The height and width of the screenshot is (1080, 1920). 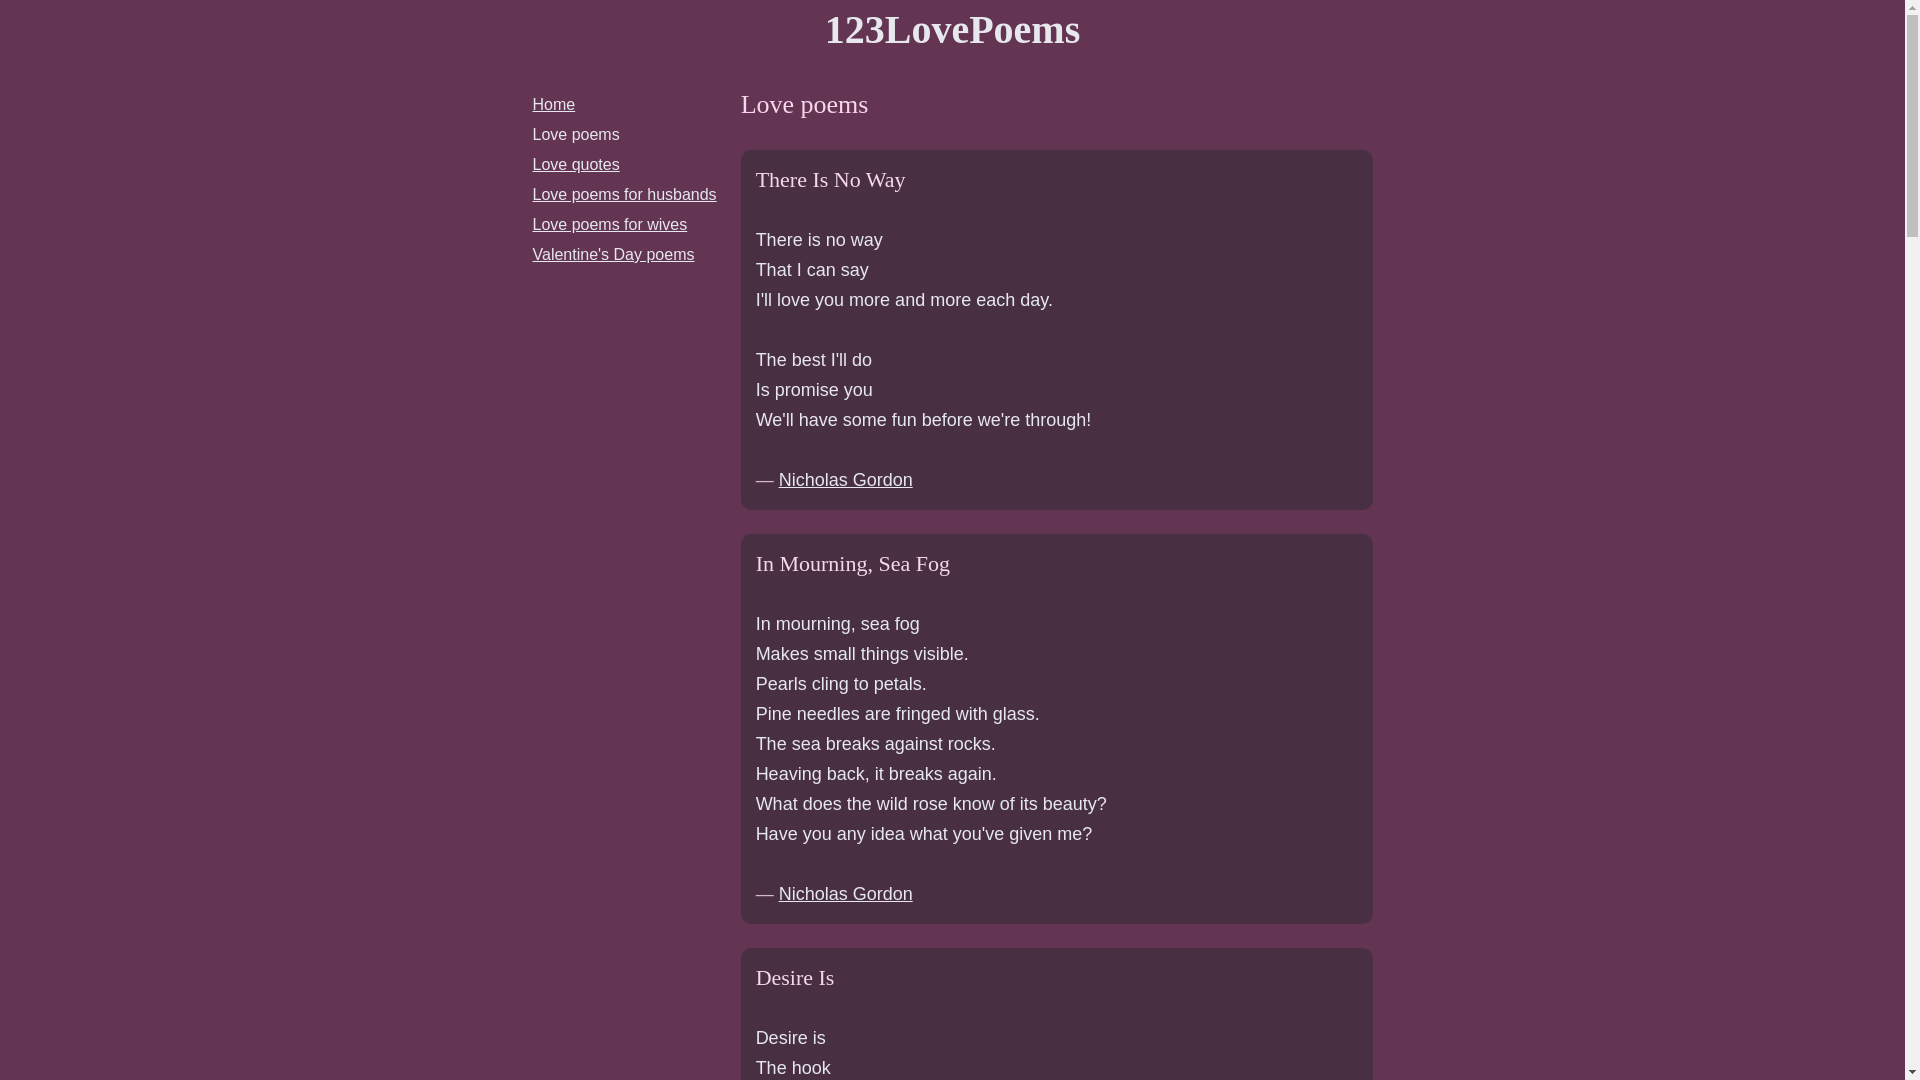 What do you see at coordinates (613, 254) in the screenshot?
I see `Valentine's Day poems` at bounding box center [613, 254].